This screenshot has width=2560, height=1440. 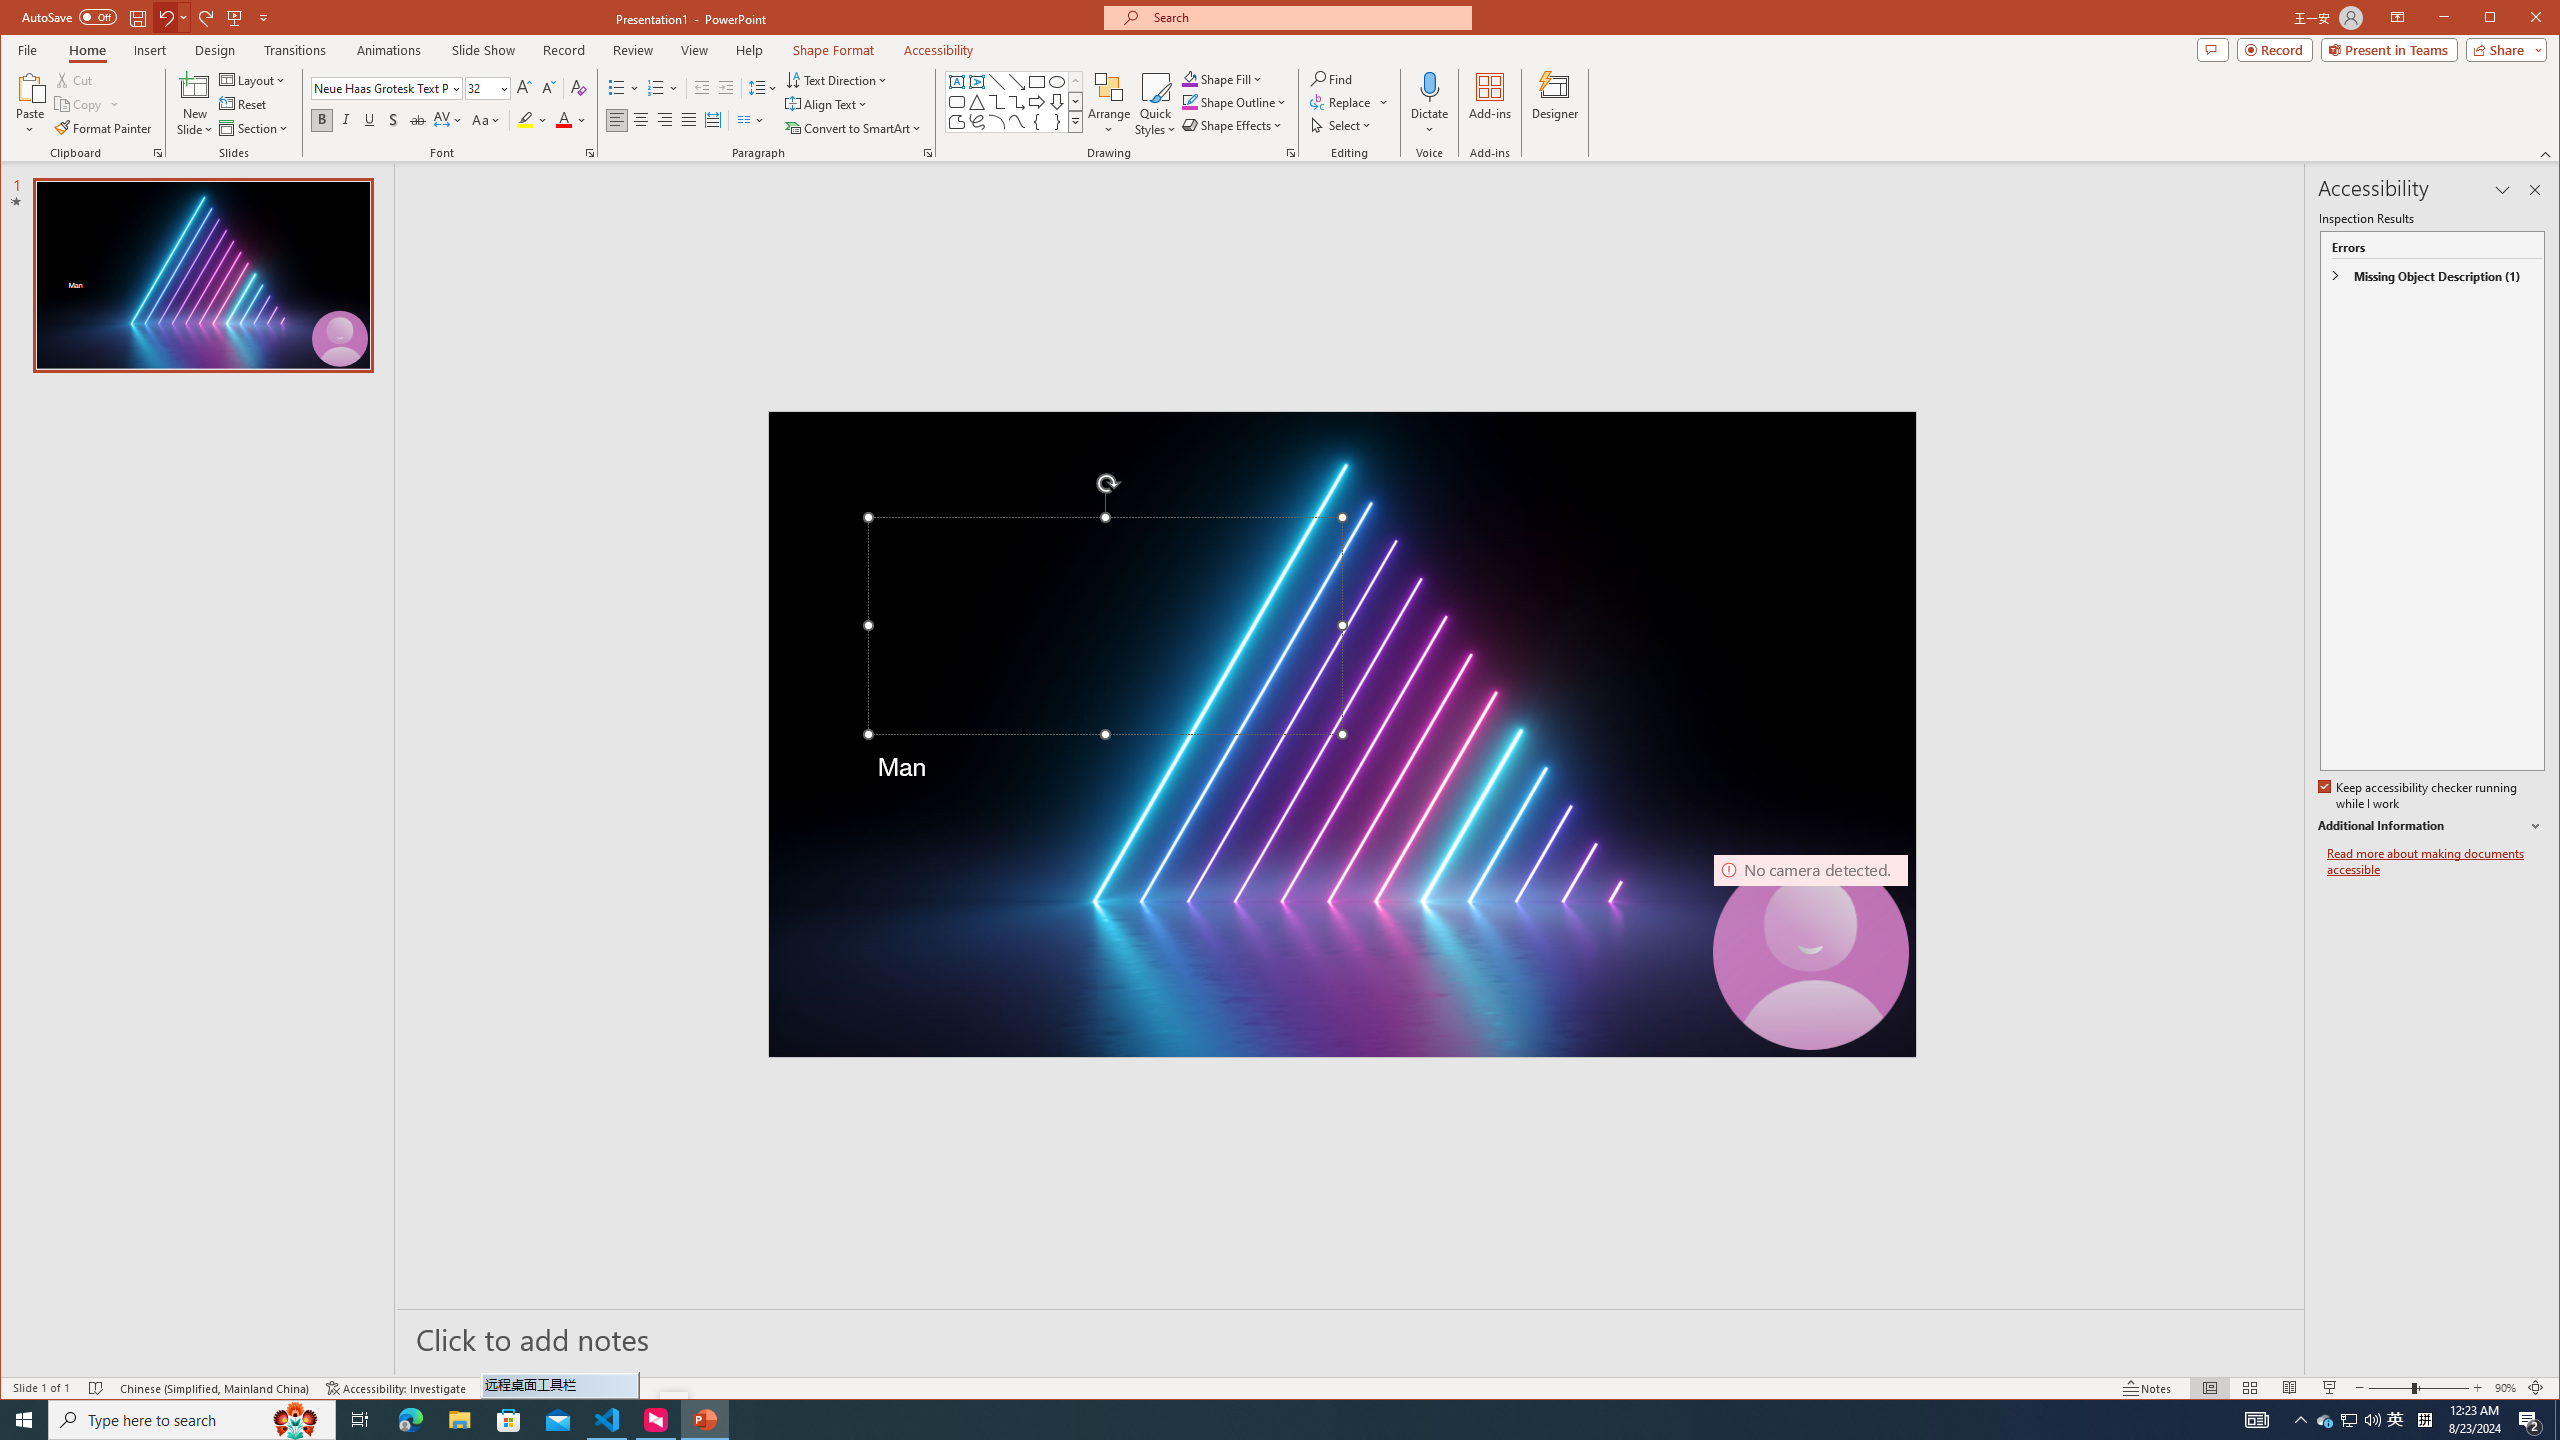 What do you see at coordinates (1157, 104) in the screenshot?
I see `Quick Styles` at bounding box center [1157, 104].